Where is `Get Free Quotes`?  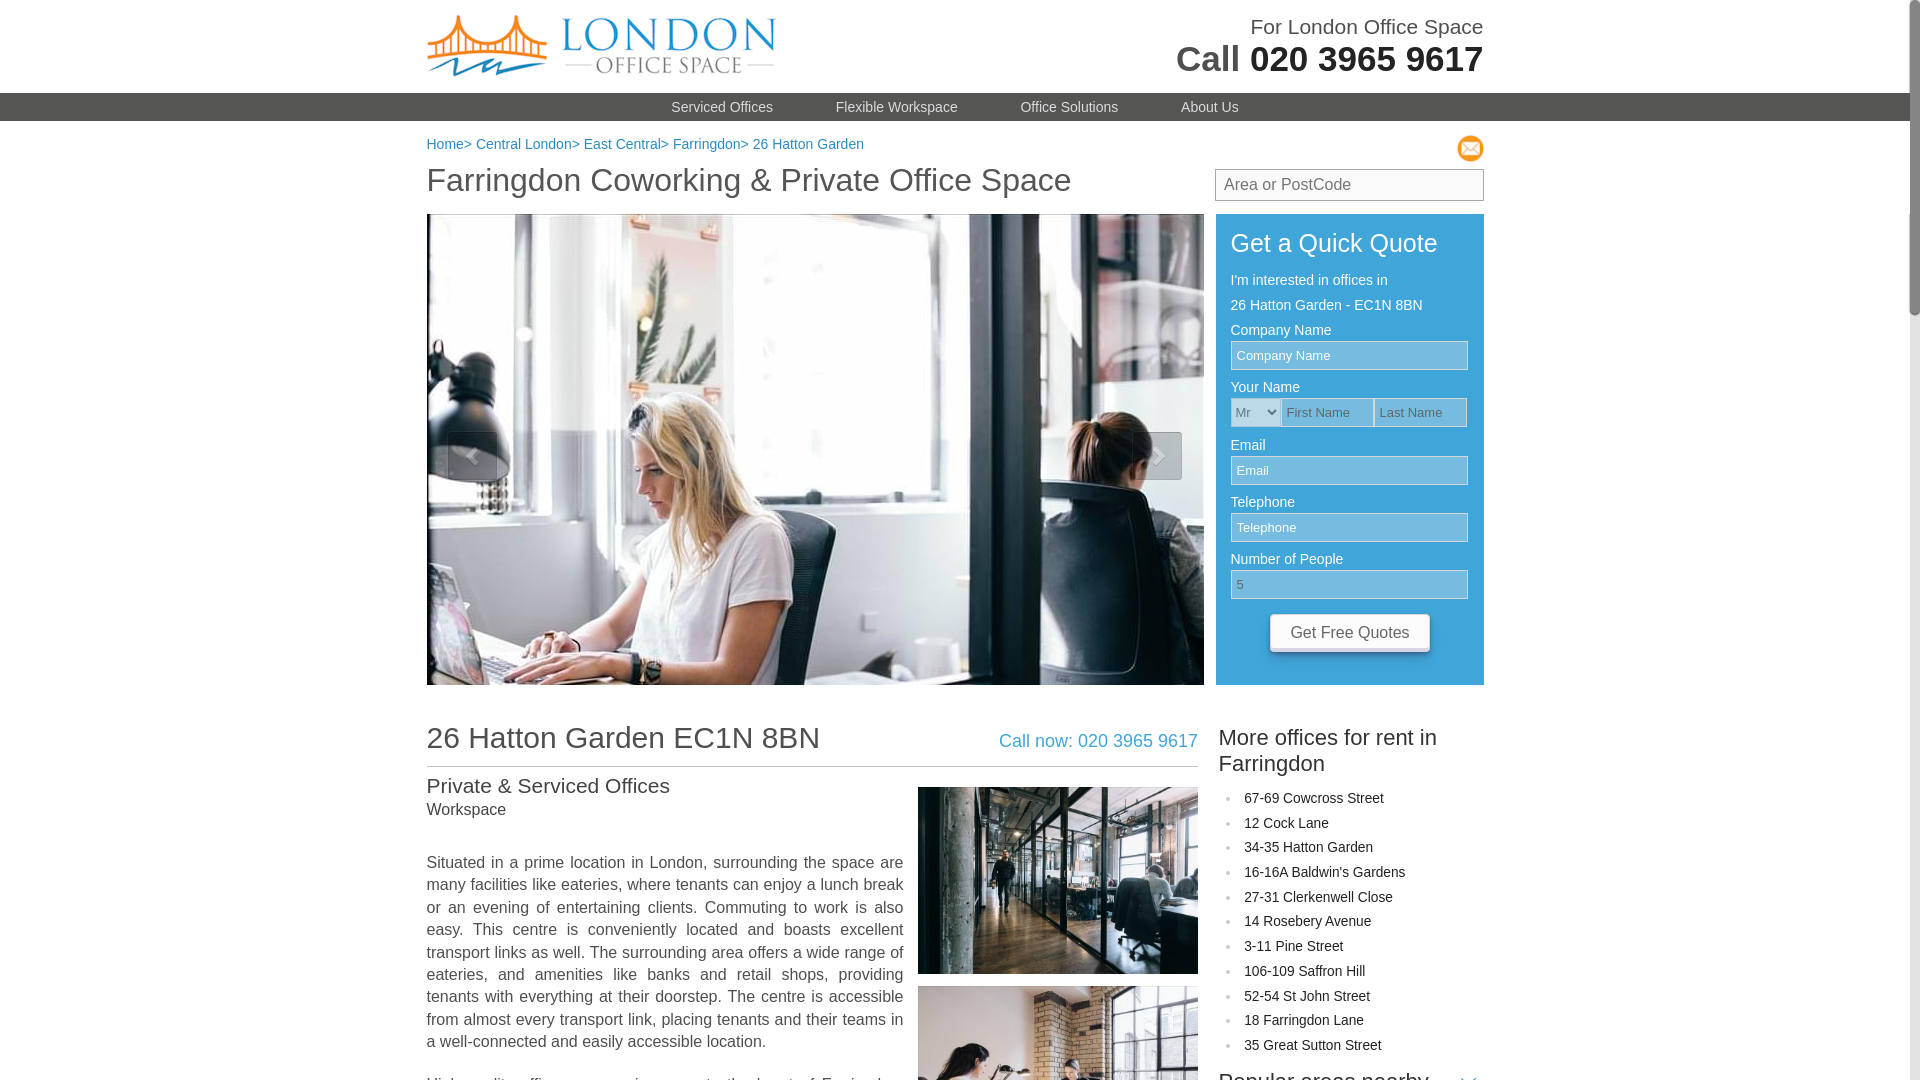
Get Free Quotes is located at coordinates (1350, 633).